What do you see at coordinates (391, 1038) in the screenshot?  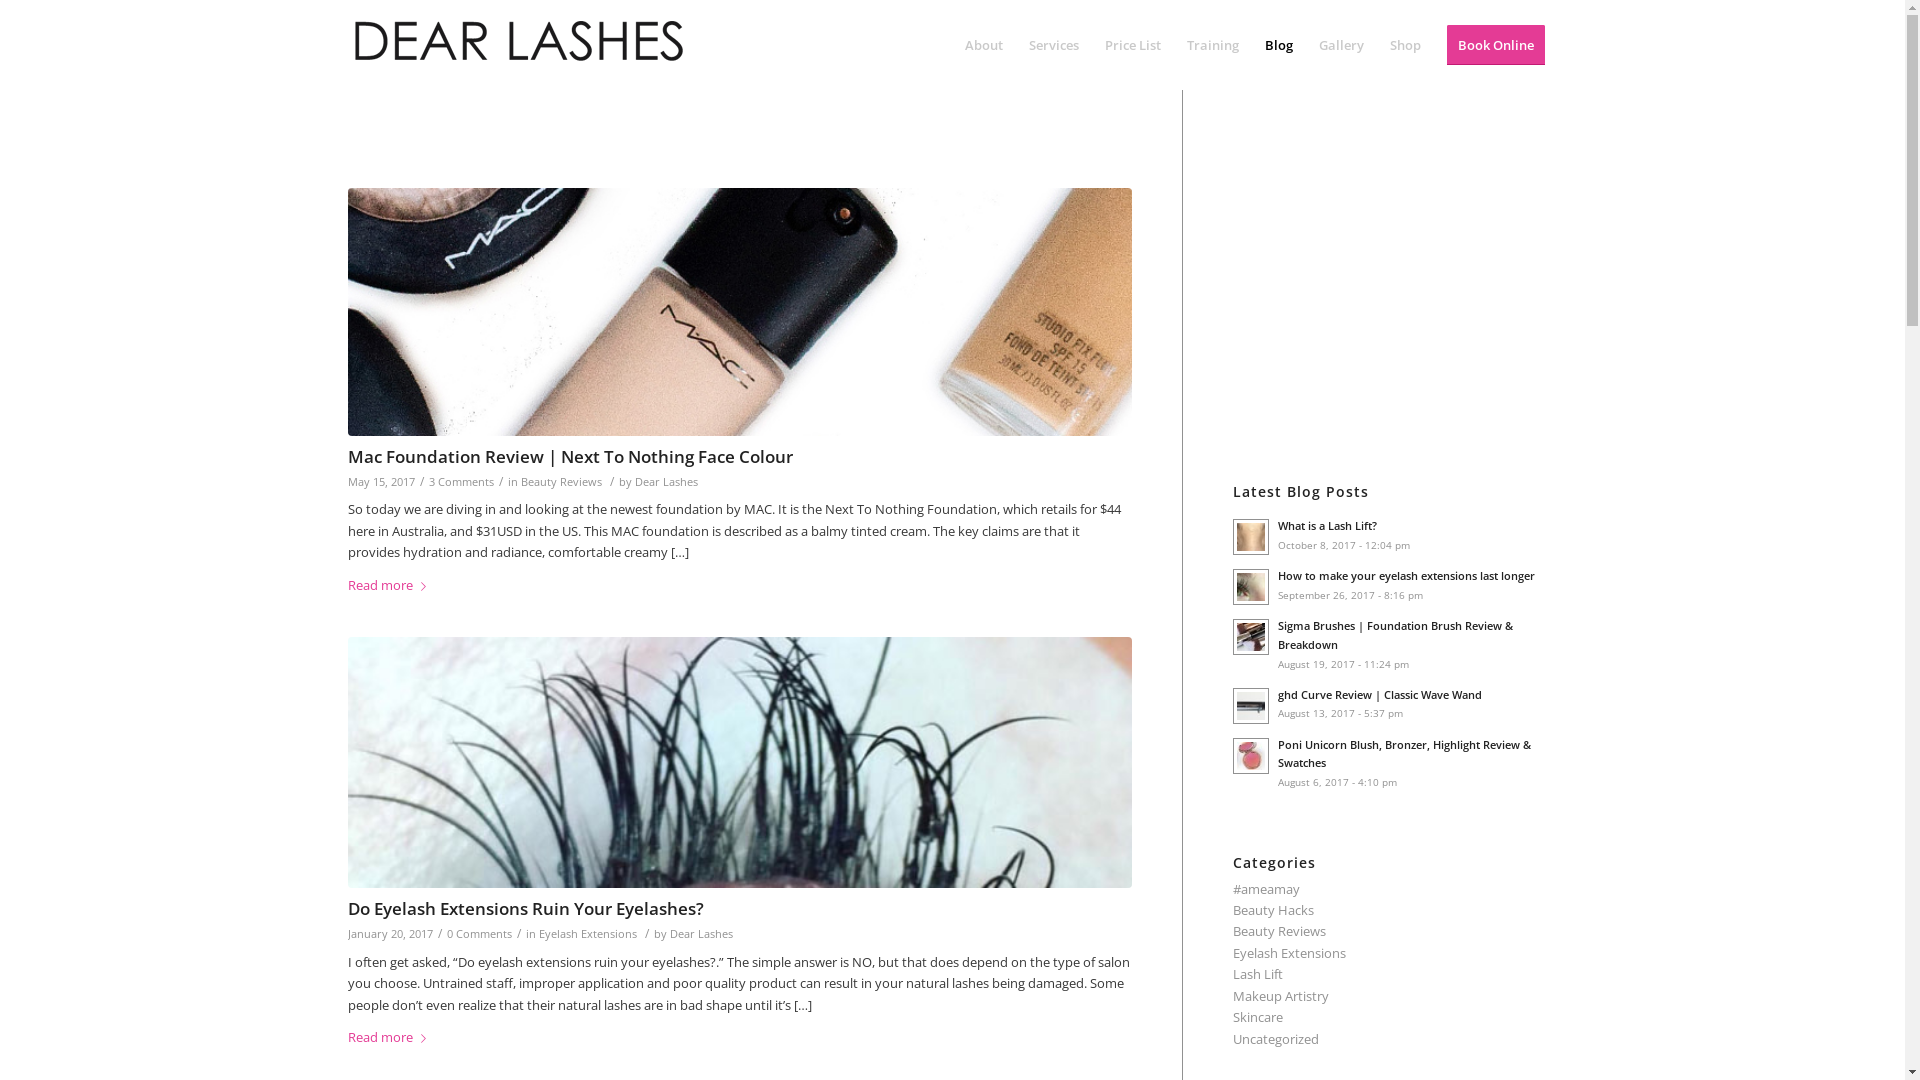 I see `Read more` at bounding box center [391, 1038].